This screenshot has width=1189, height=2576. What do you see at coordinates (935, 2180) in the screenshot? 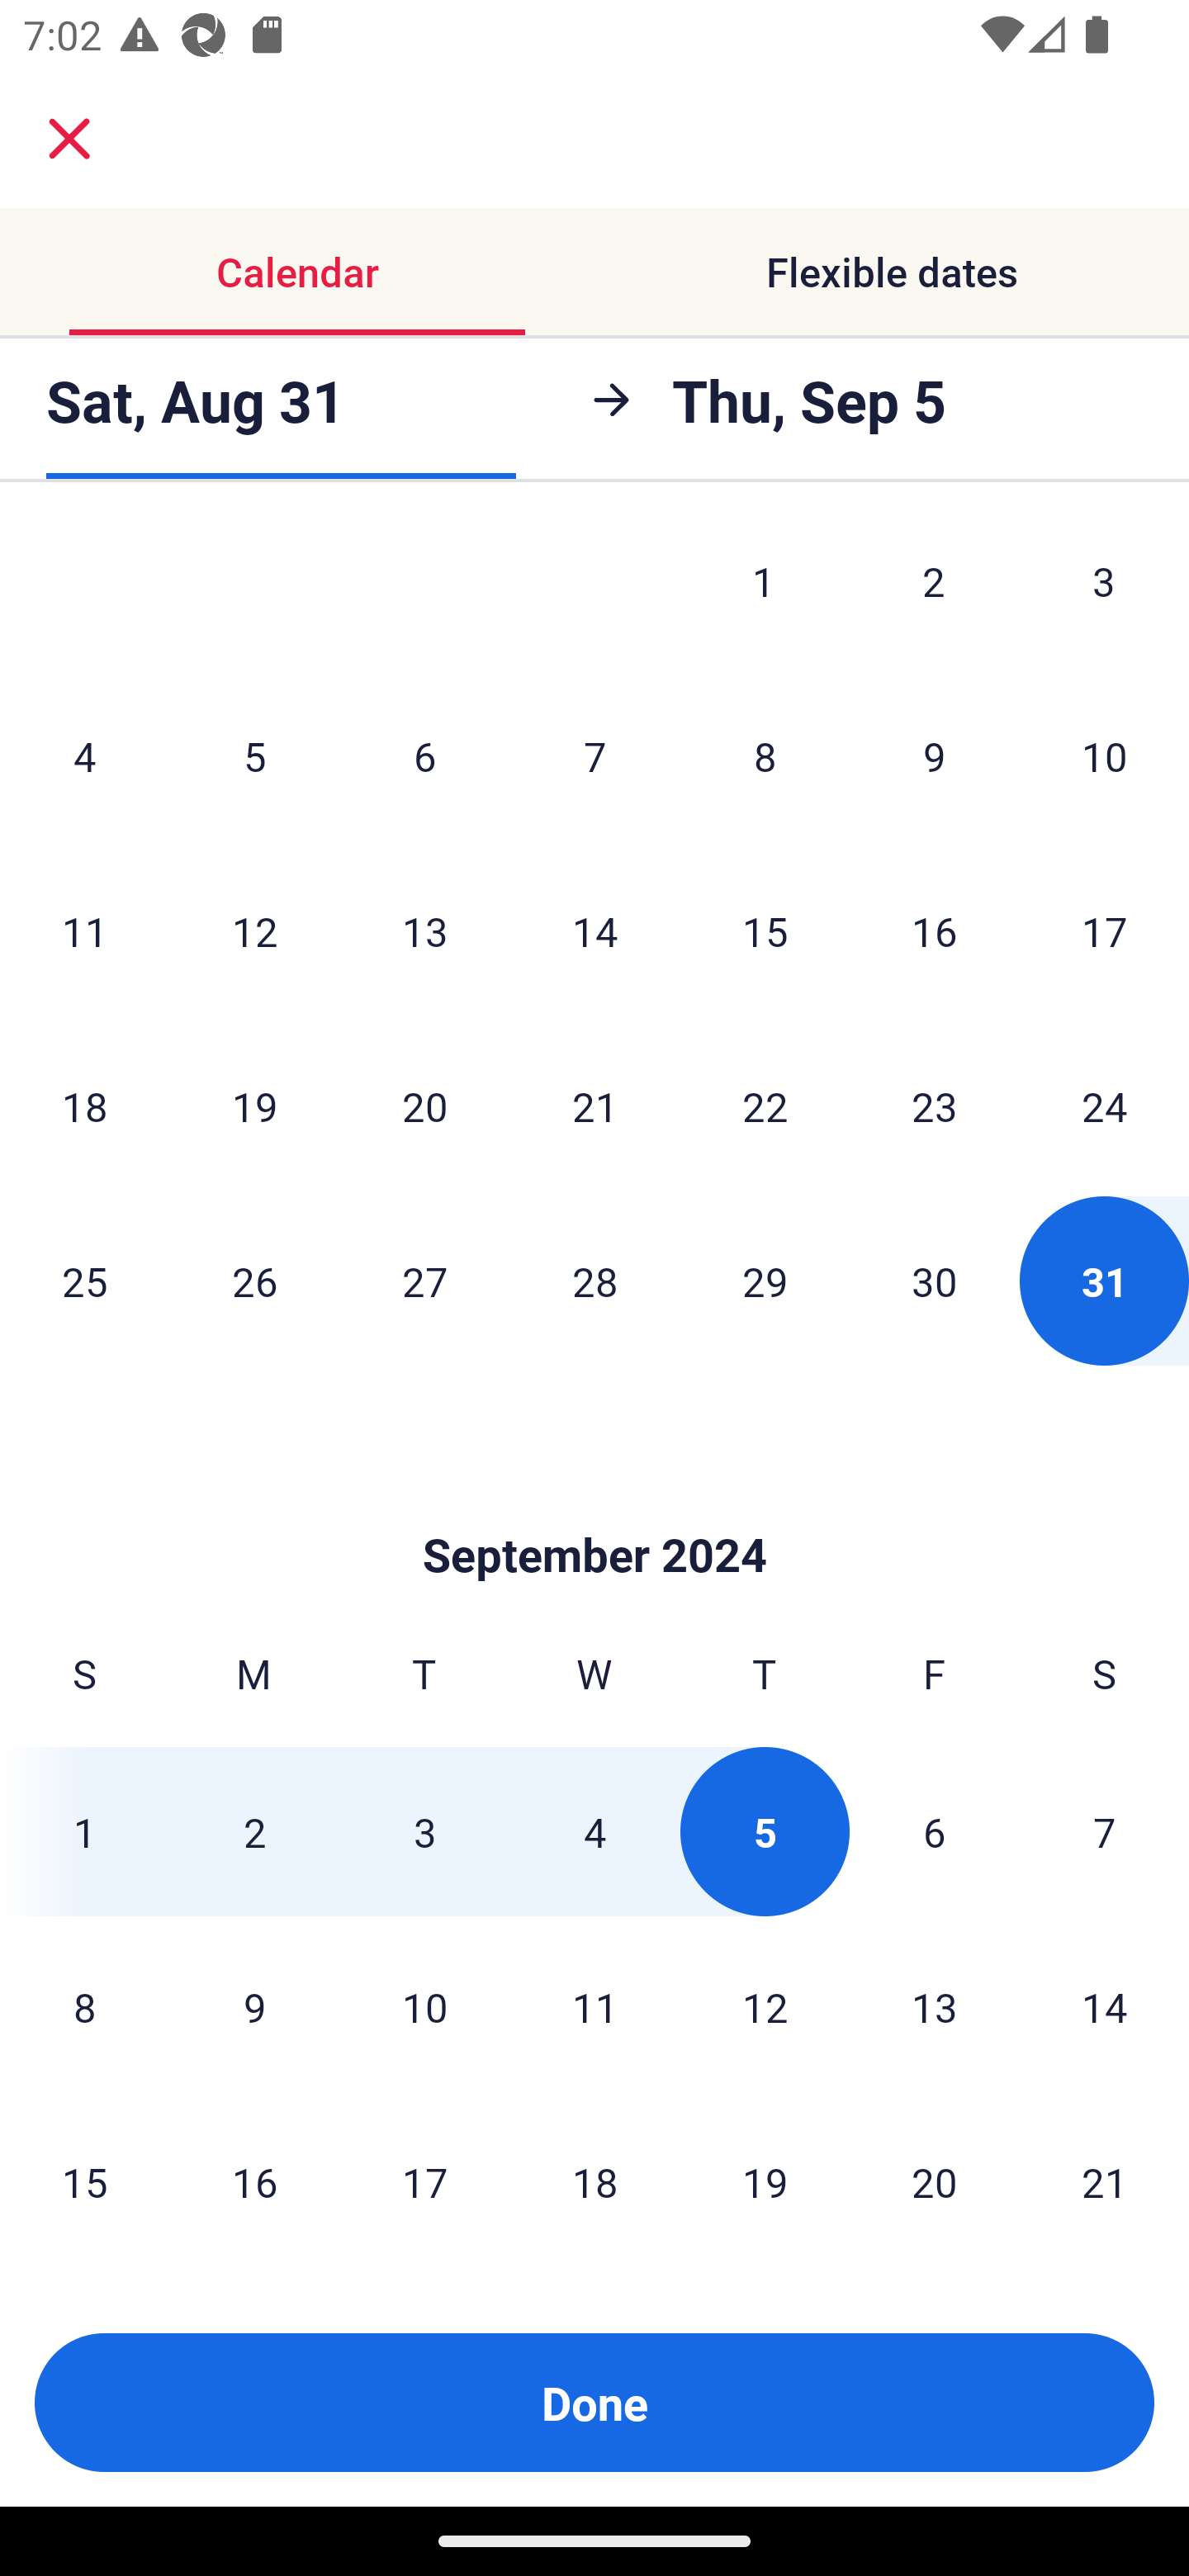
I see `20 Friday, September 20, 2024` at bounding box center [935, 2180].